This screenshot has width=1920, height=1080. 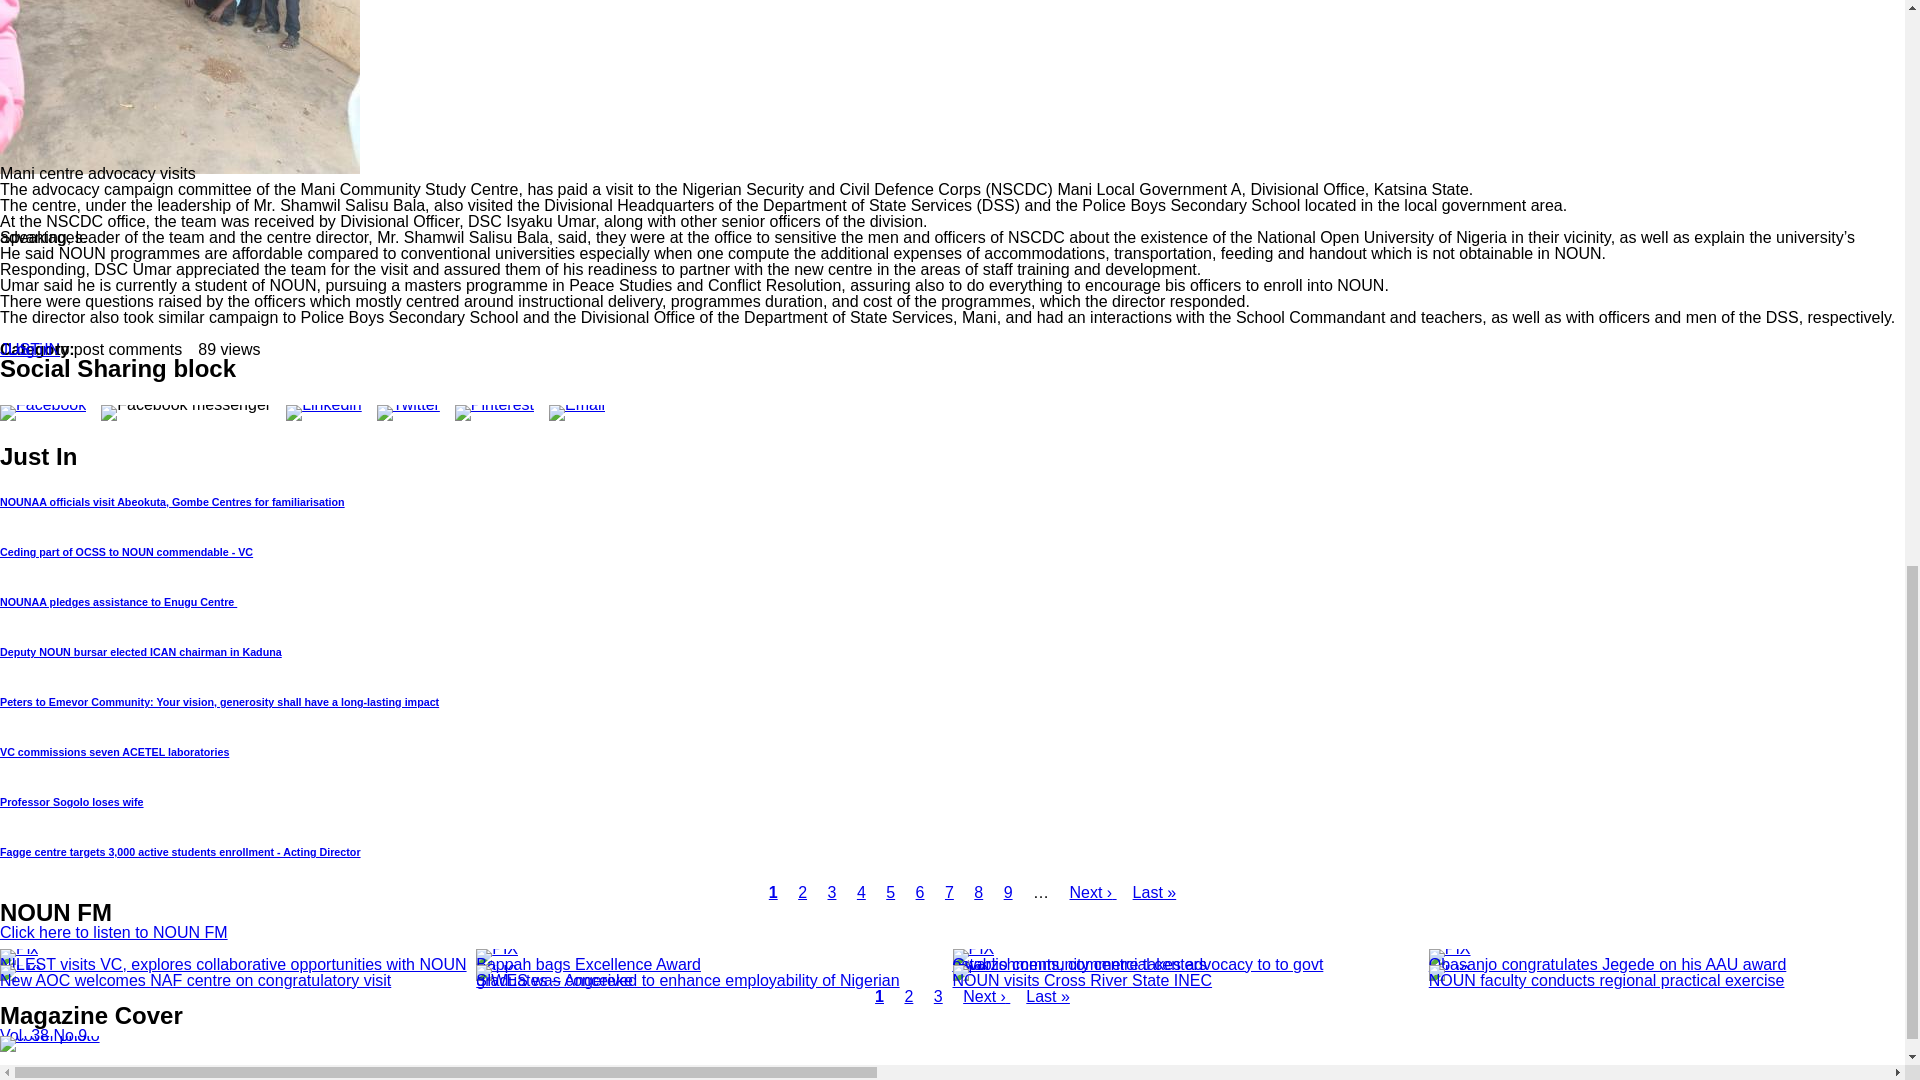 What do you see at coordinates (576, 404) in the screenshot?
I see `Email` at bounding box center [576, 404].